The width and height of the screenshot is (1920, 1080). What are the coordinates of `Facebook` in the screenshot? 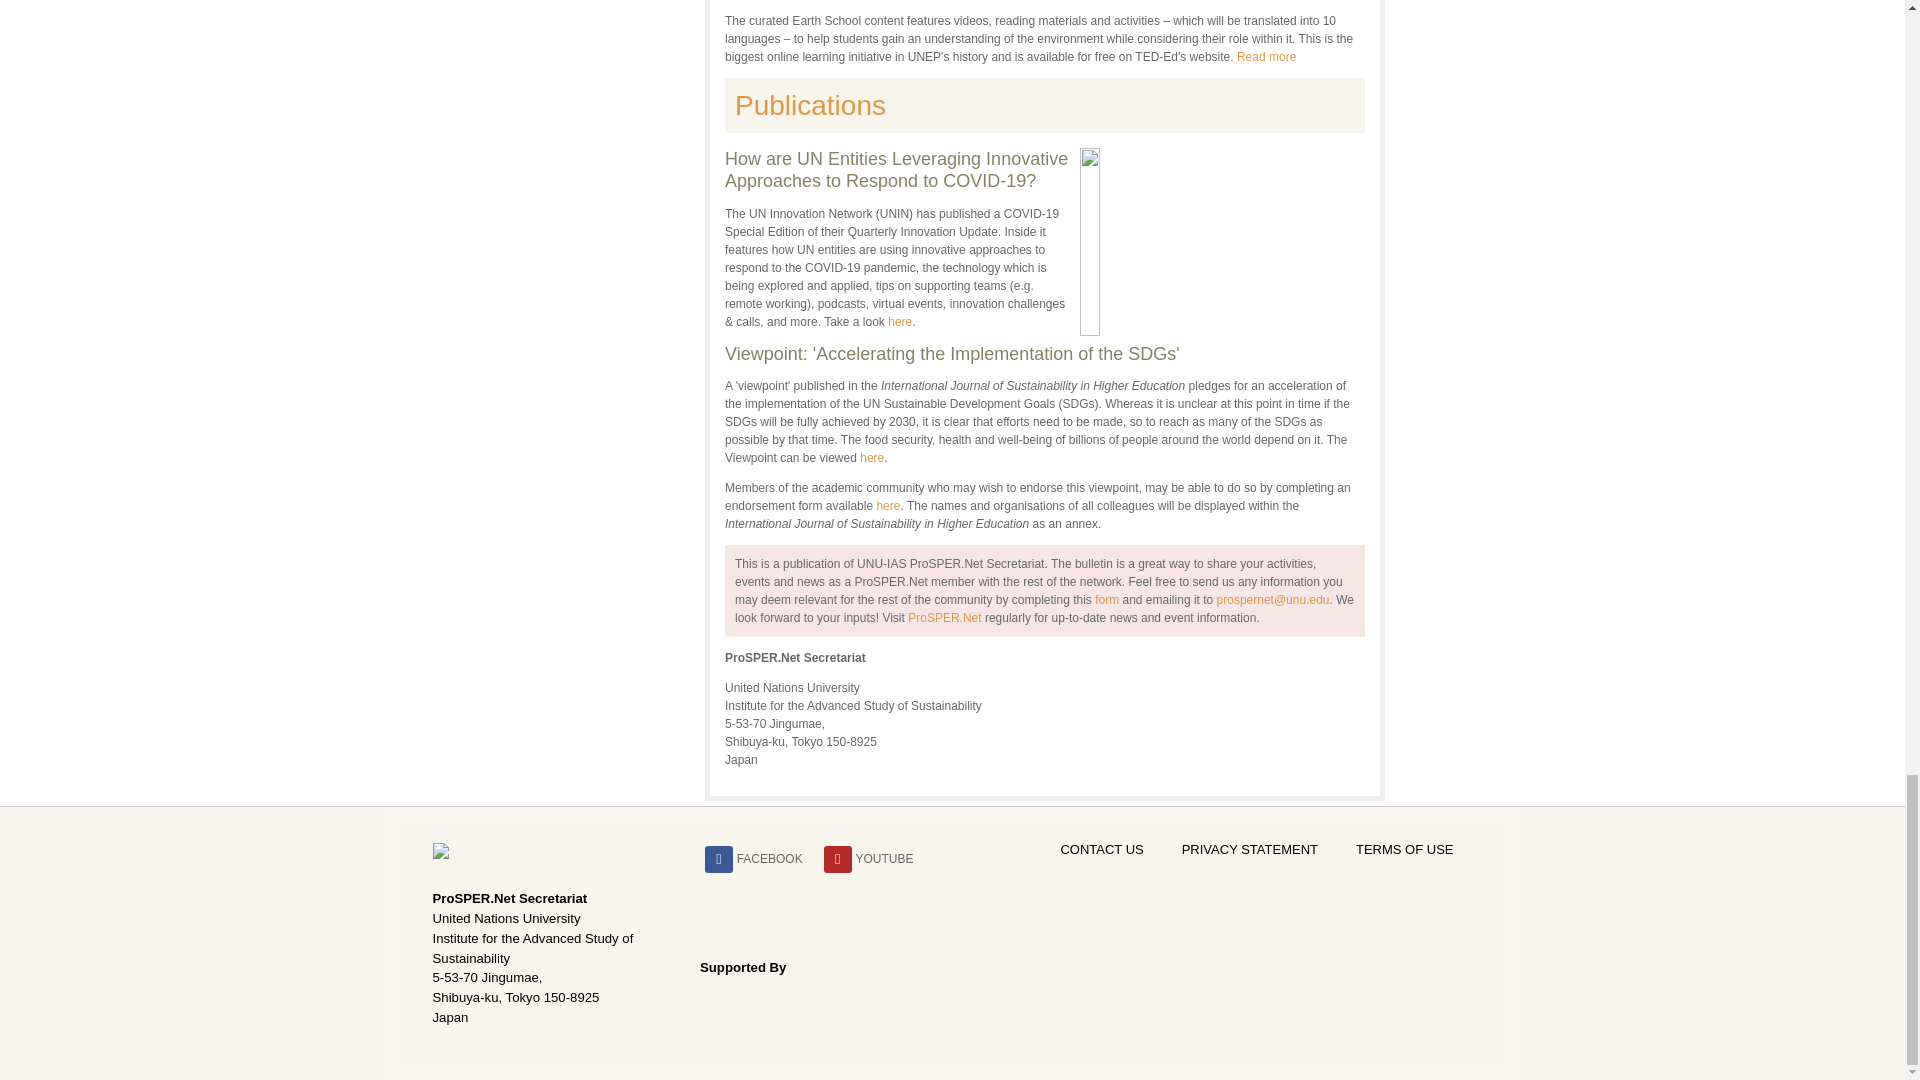 It's located at (718, 858).